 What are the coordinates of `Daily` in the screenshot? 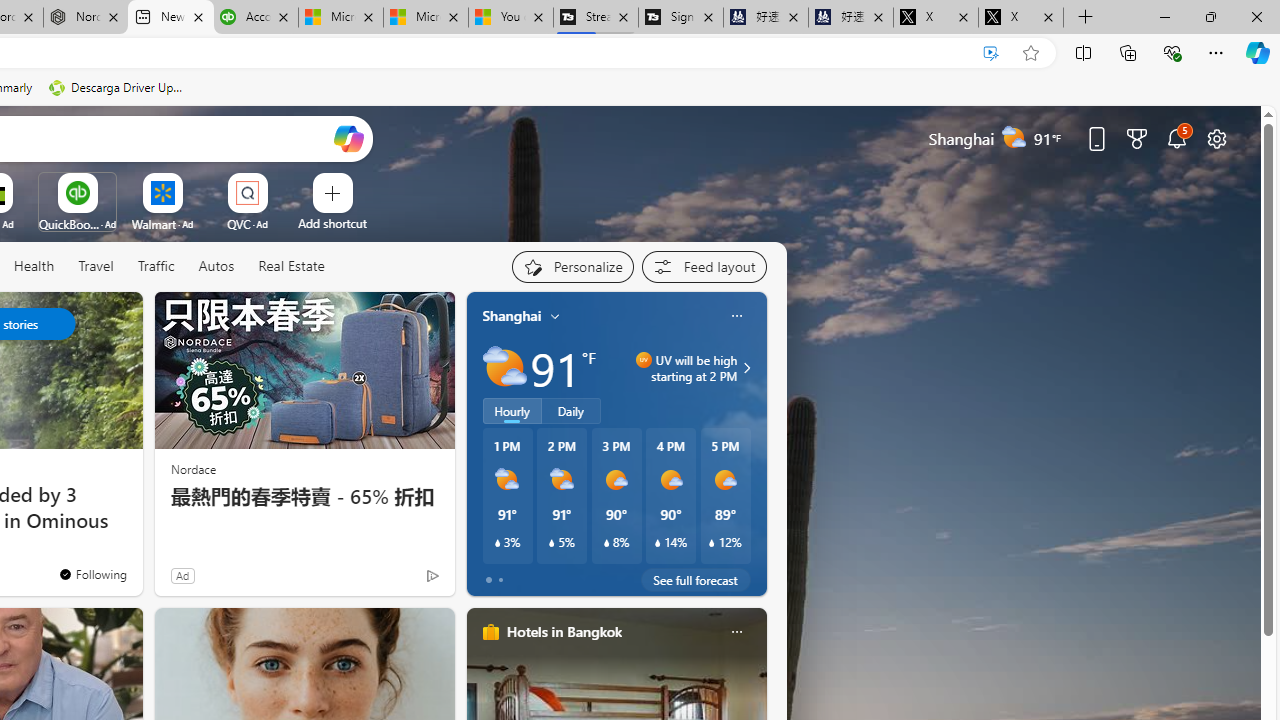 It's located at (571, 411).